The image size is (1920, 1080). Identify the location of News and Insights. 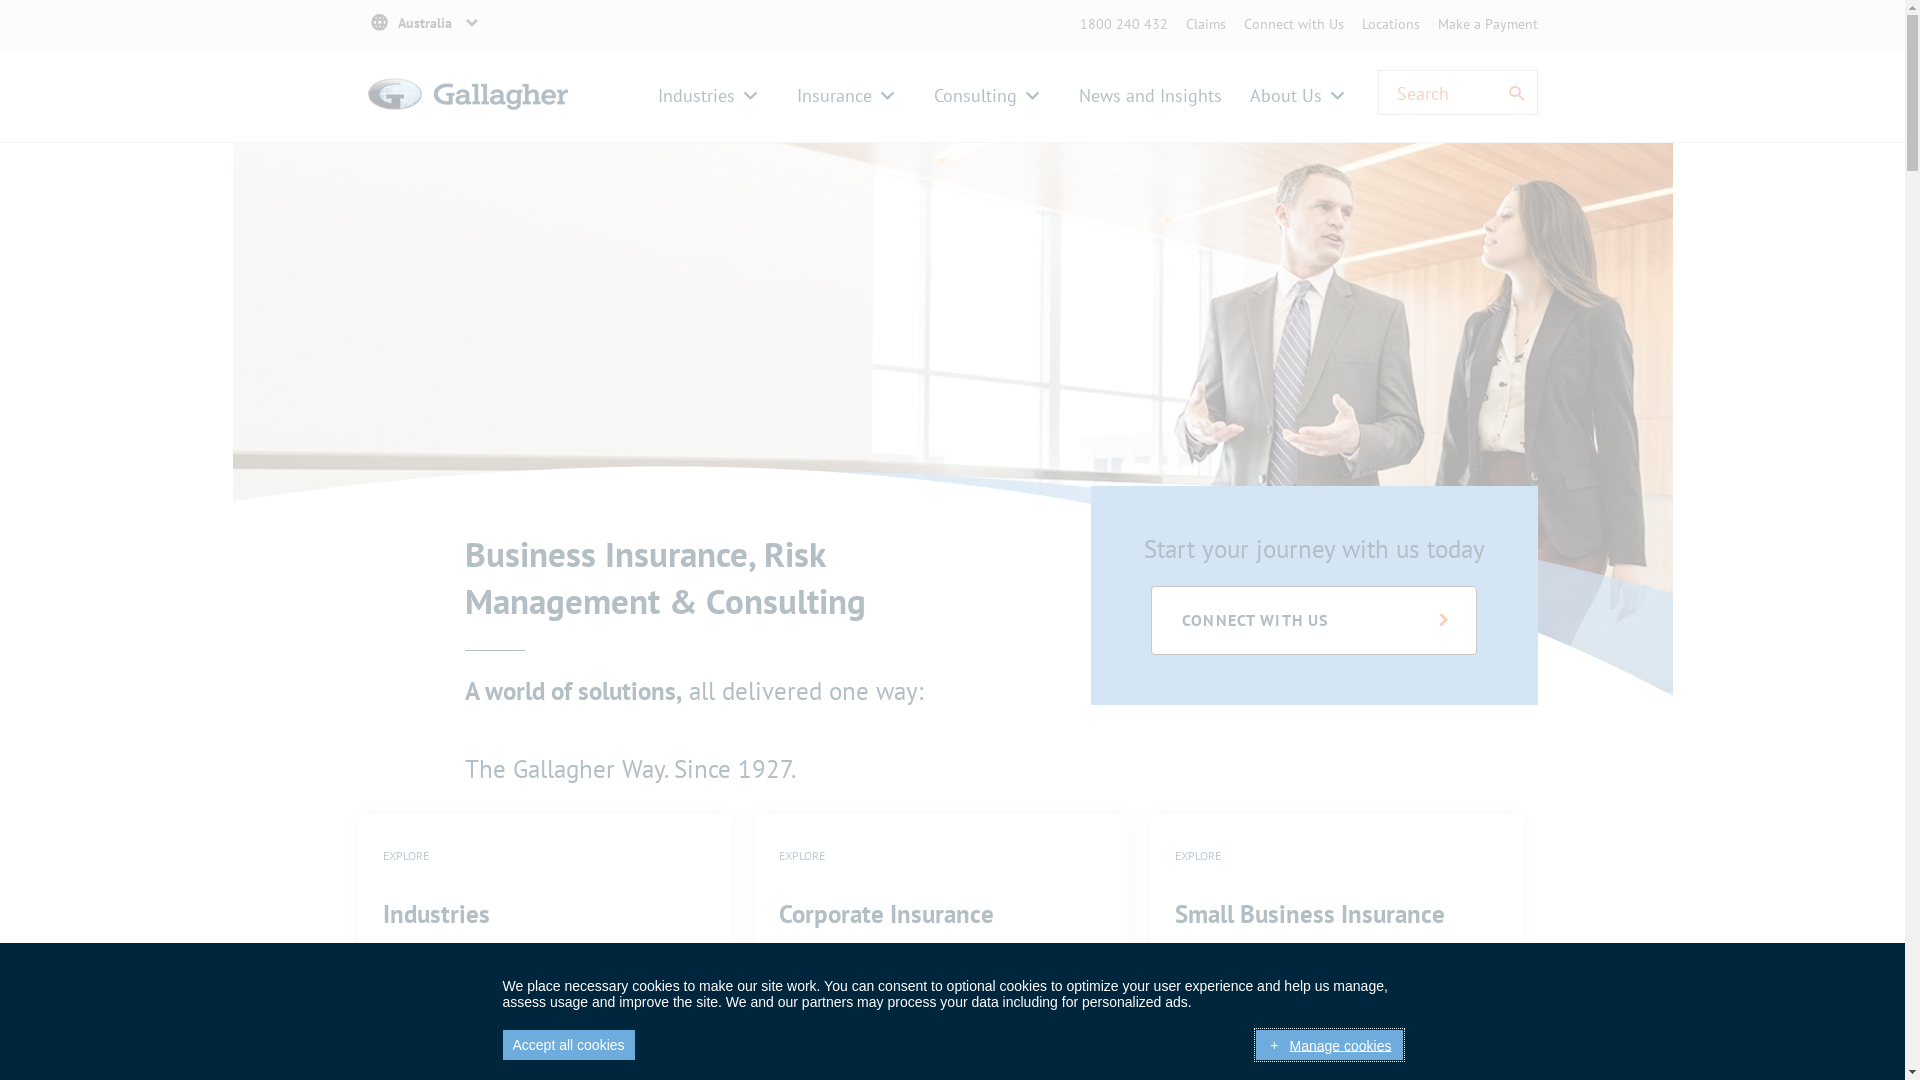
(1150, 96).